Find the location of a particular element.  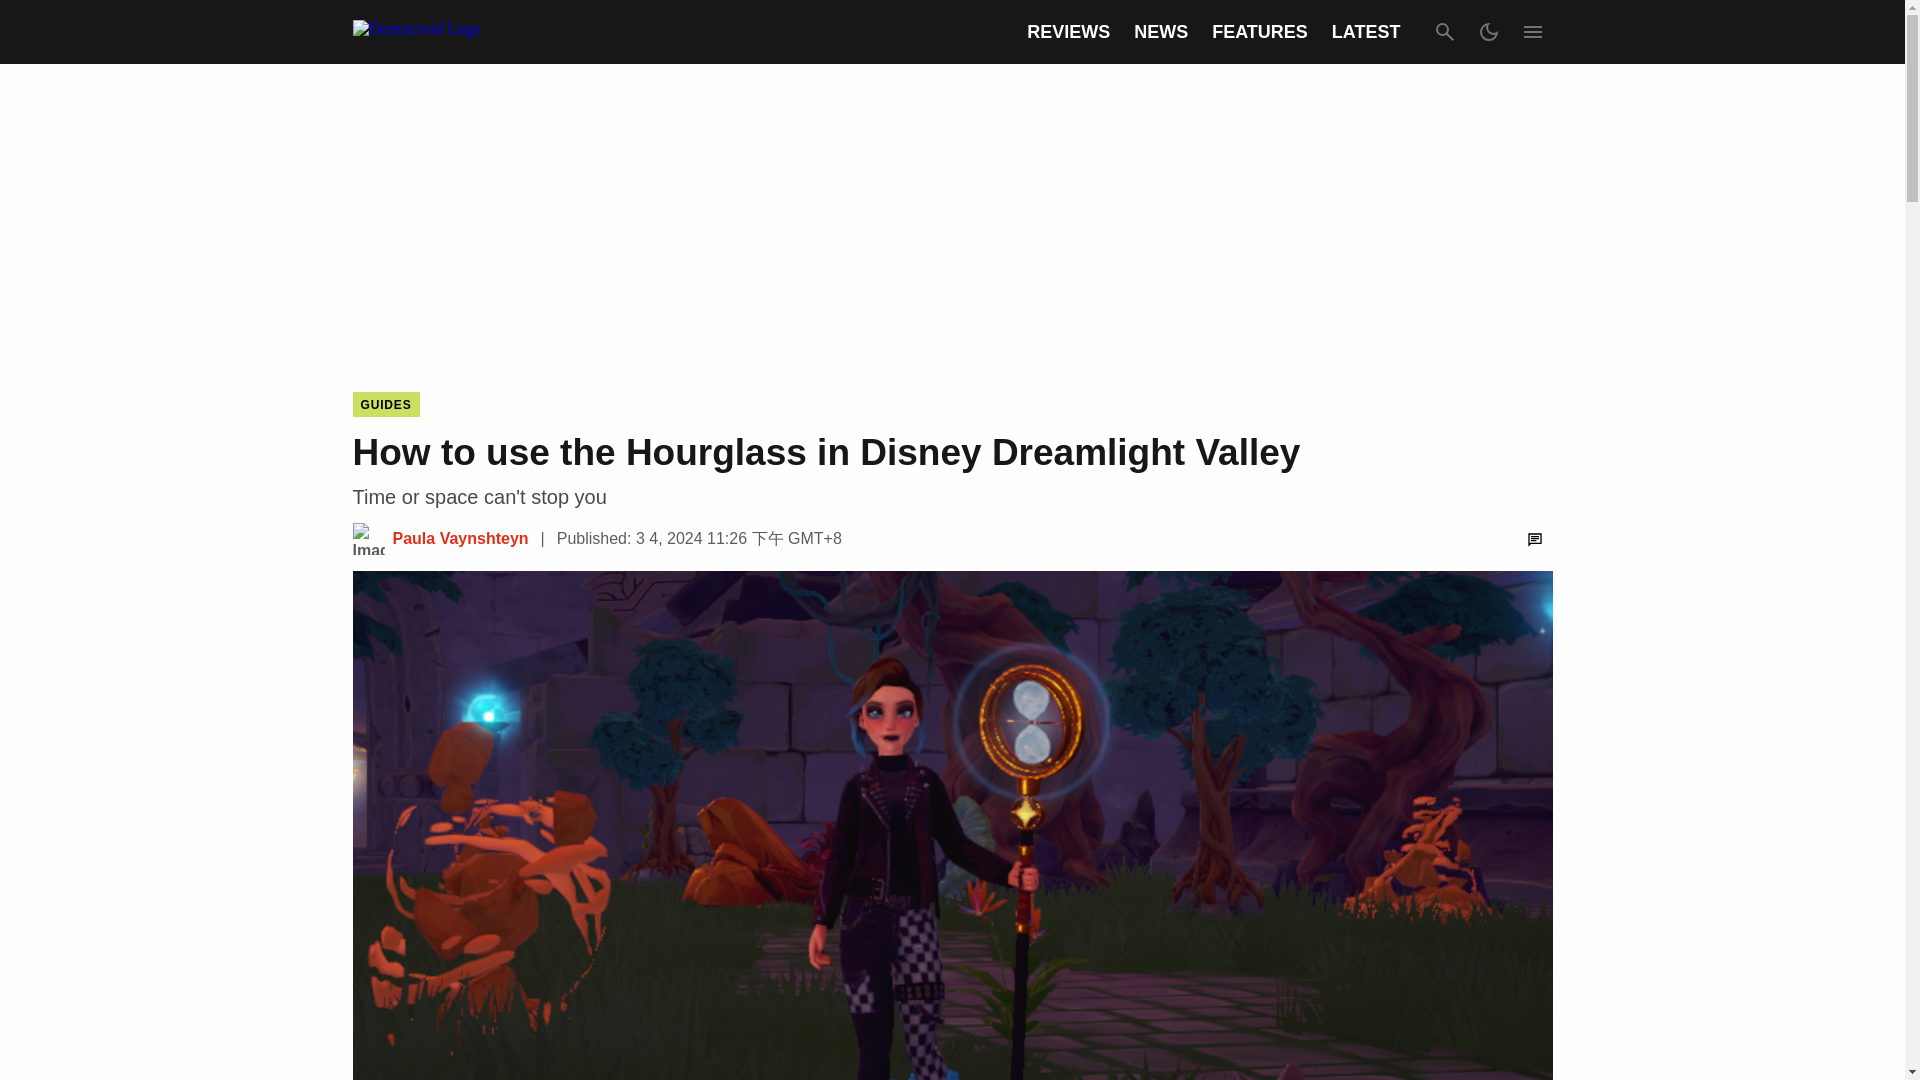

GUIDES is located at coordinates (384, 404).